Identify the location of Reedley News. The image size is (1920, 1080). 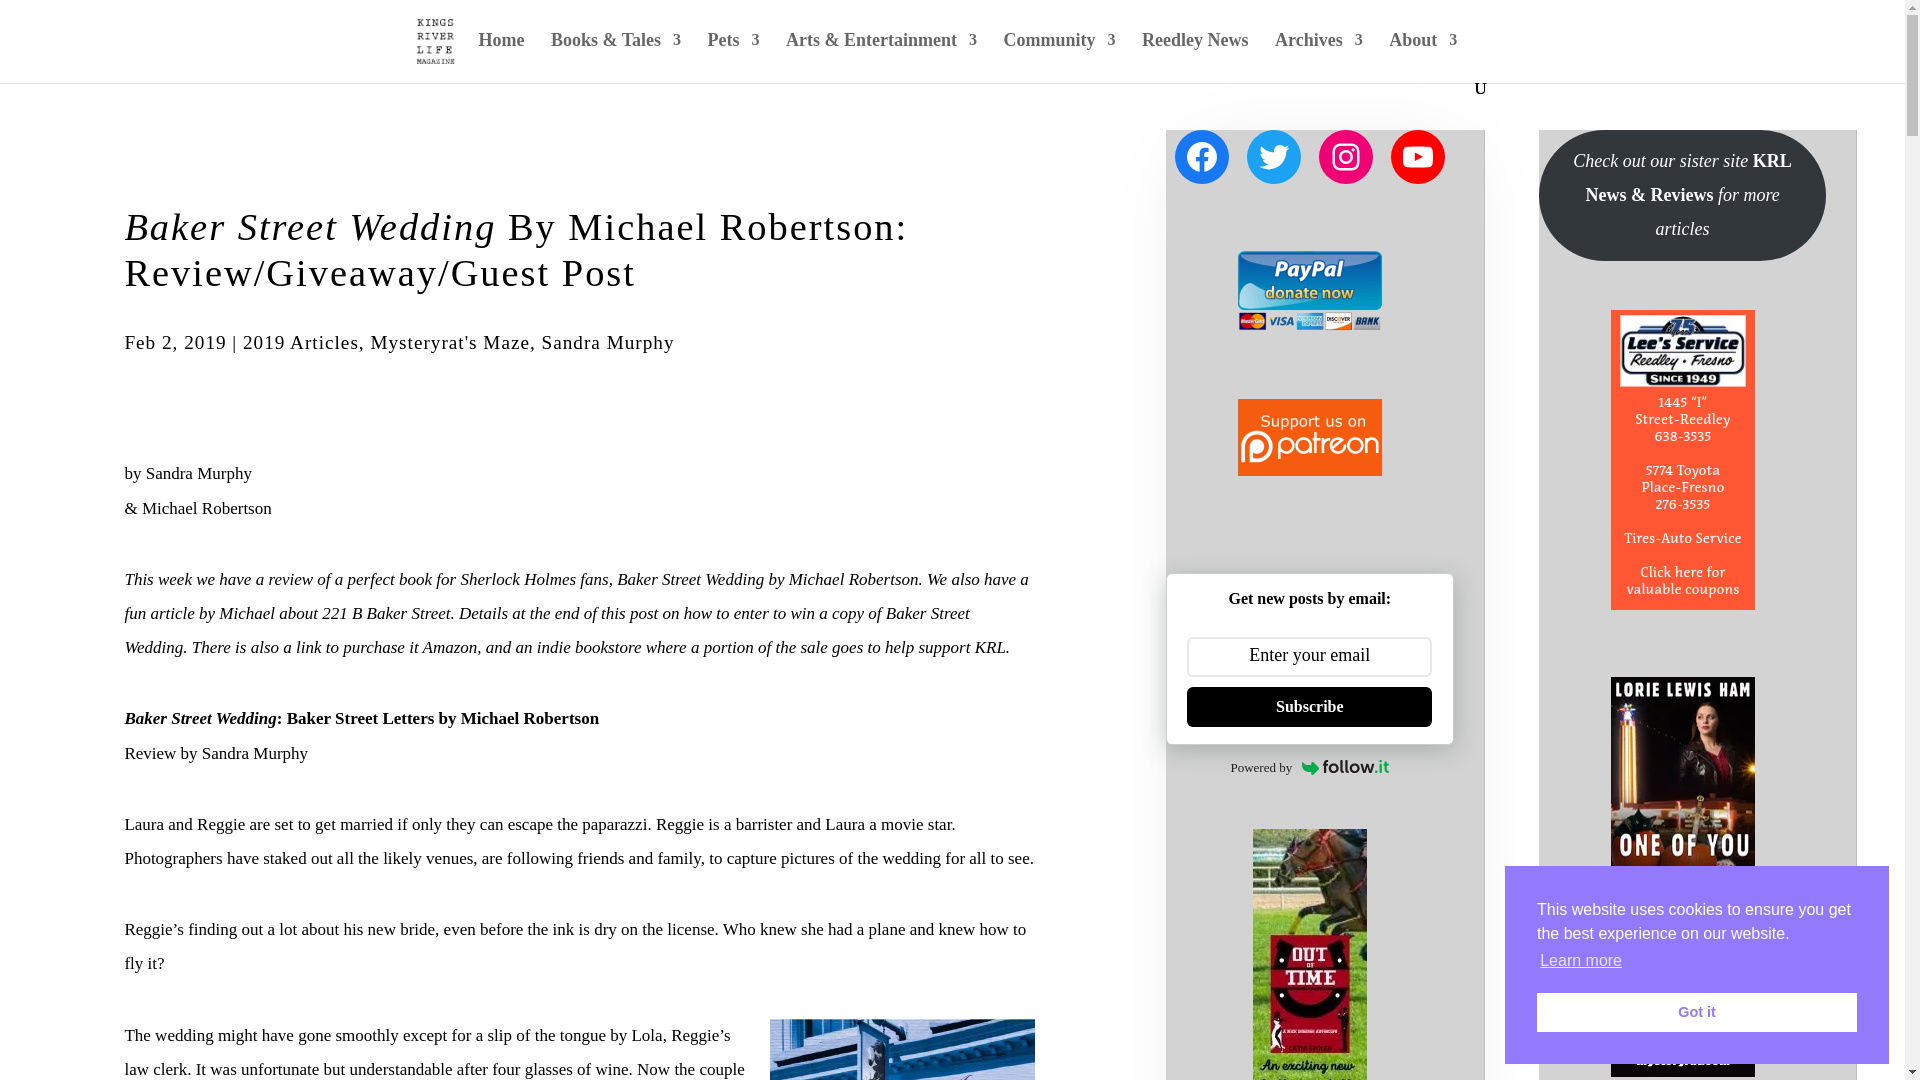
(1195, 56).